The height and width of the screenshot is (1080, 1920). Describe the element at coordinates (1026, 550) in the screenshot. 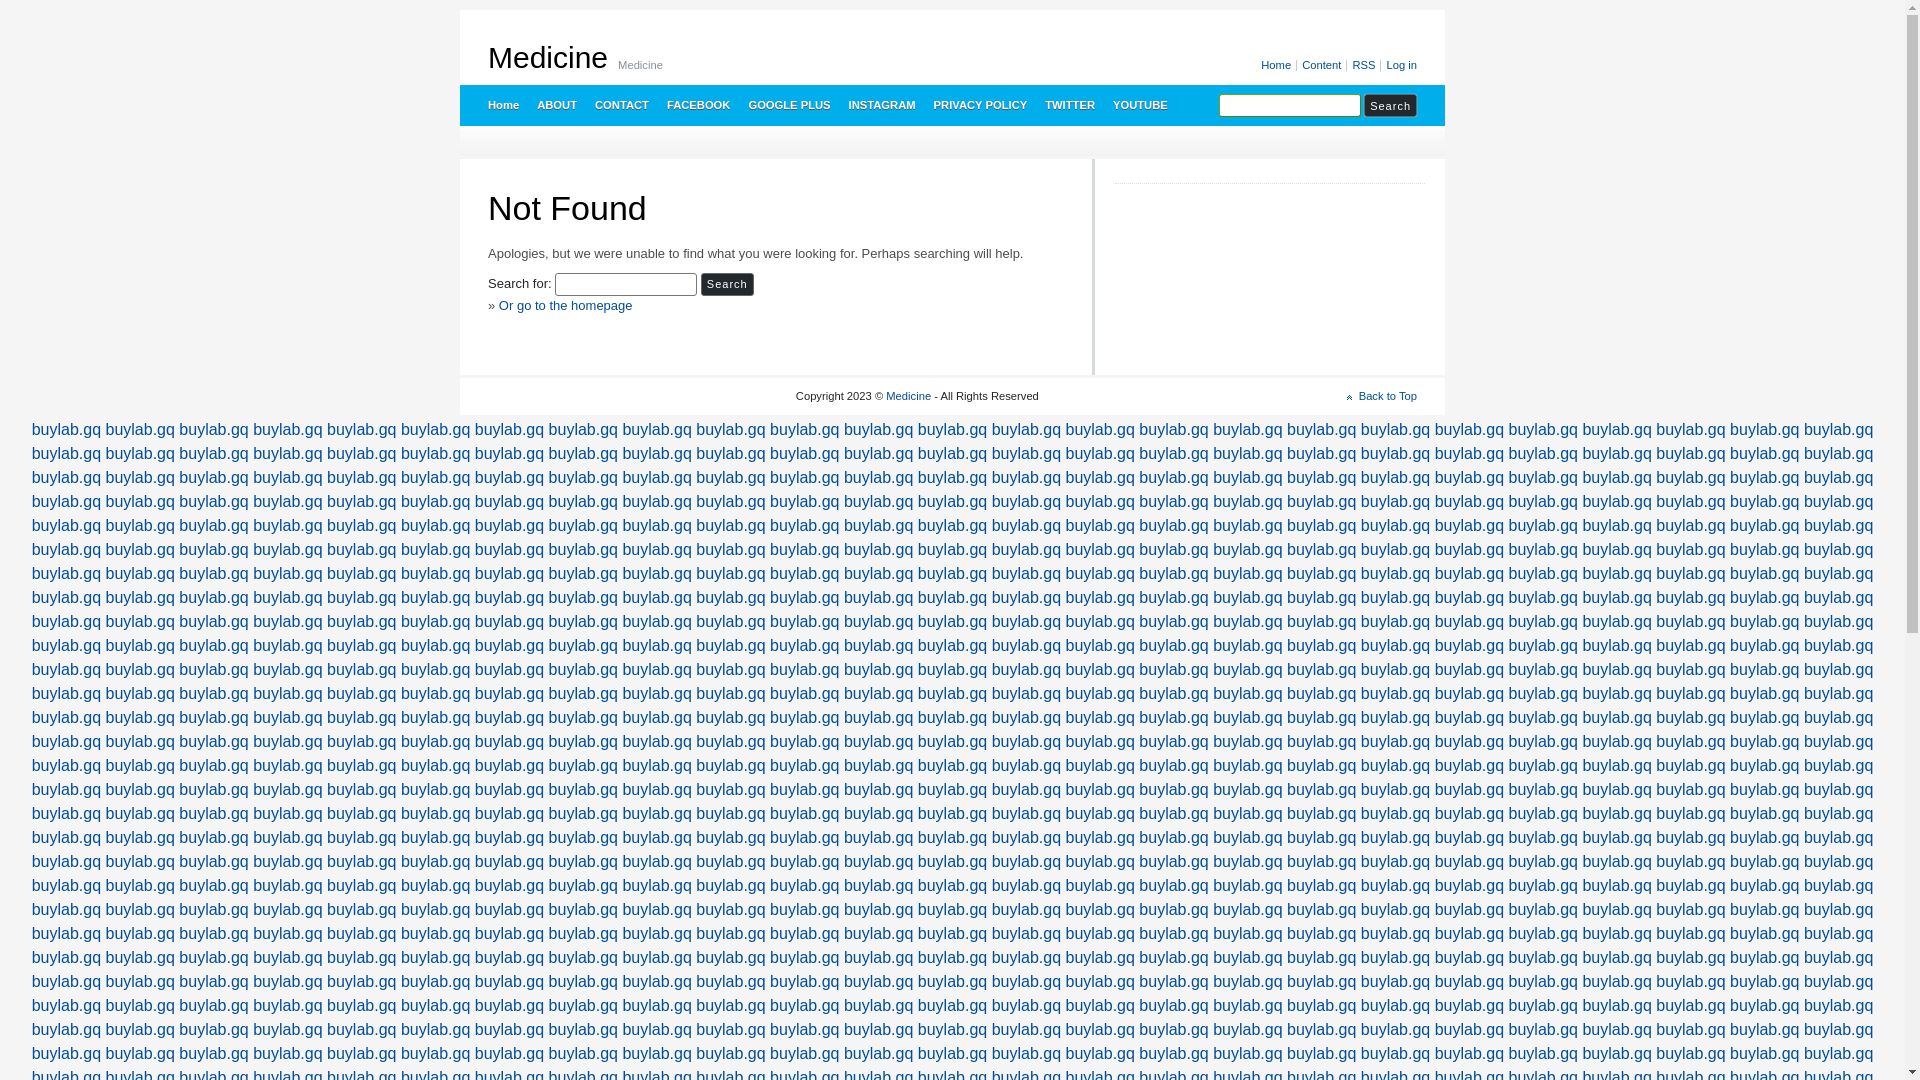

I see `buylab.gq` at that location.